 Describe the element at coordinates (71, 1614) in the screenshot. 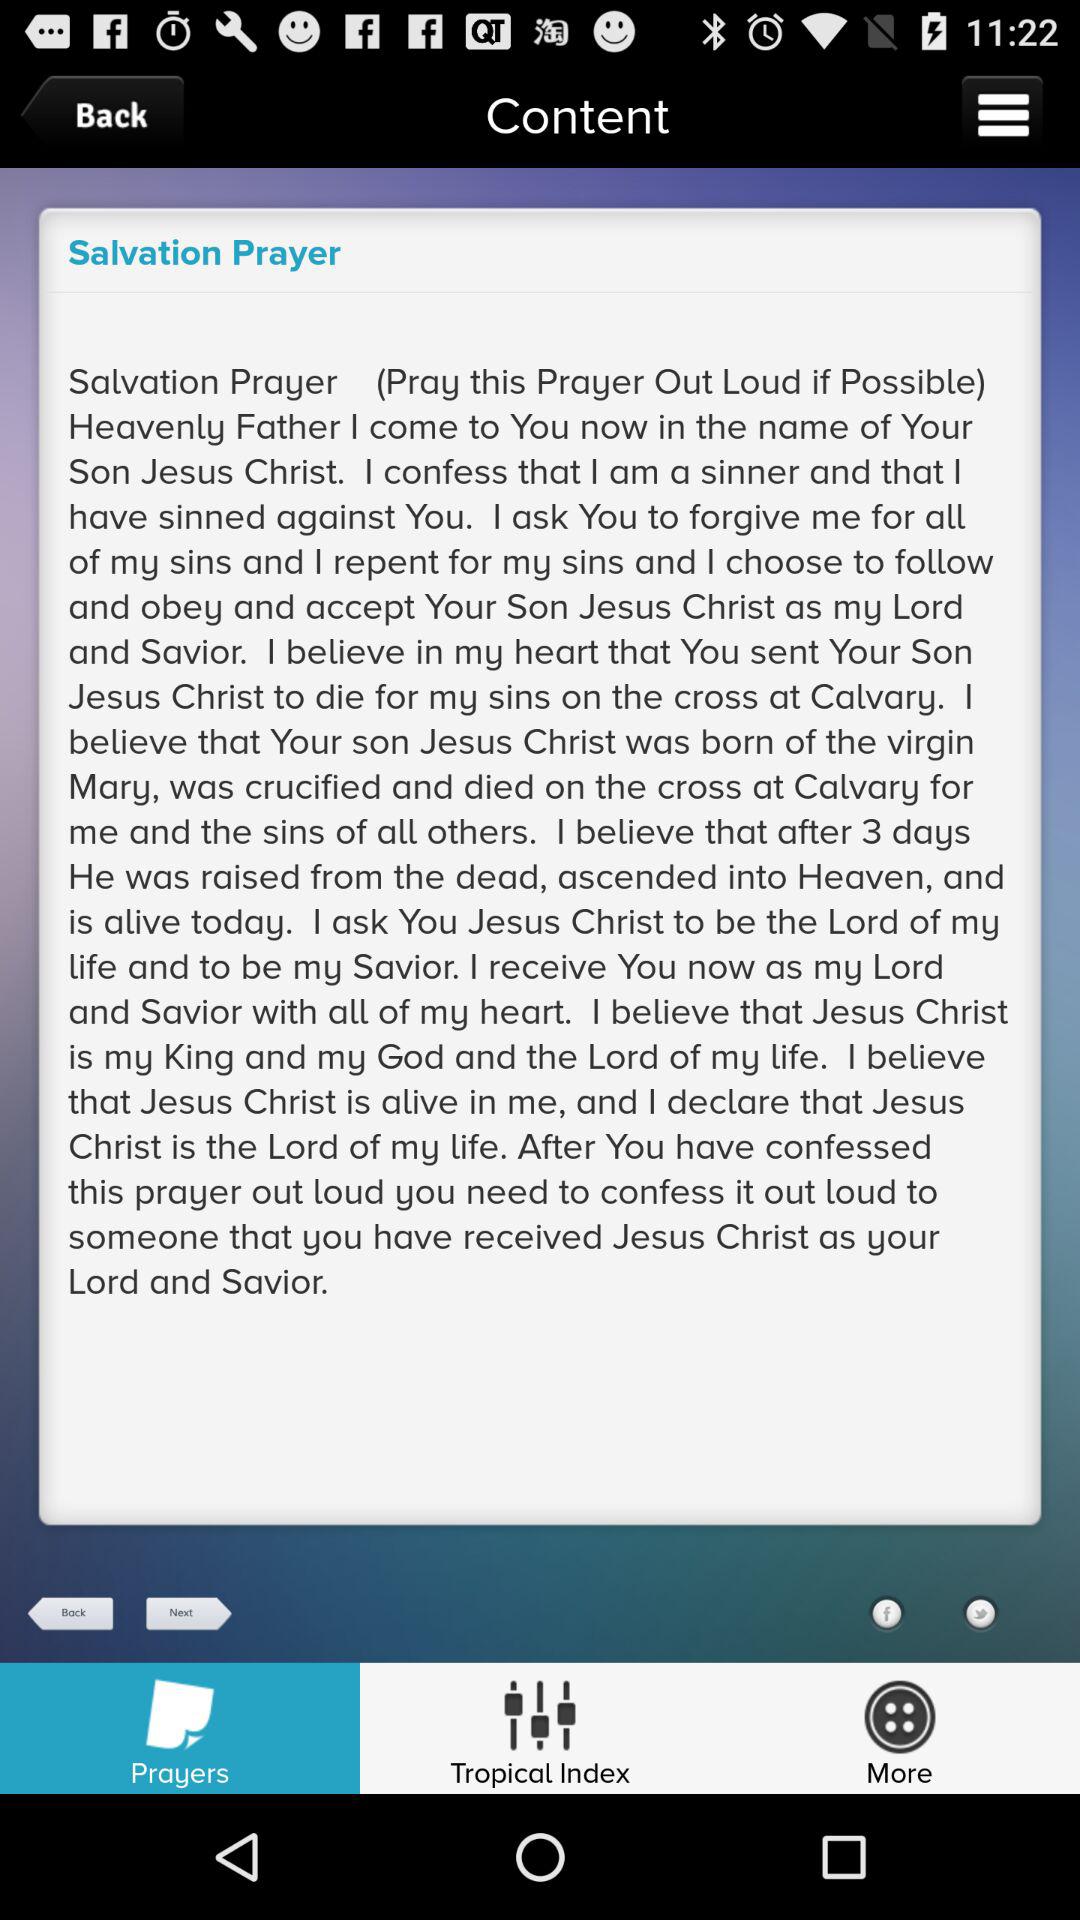

I see `back button` at that location.